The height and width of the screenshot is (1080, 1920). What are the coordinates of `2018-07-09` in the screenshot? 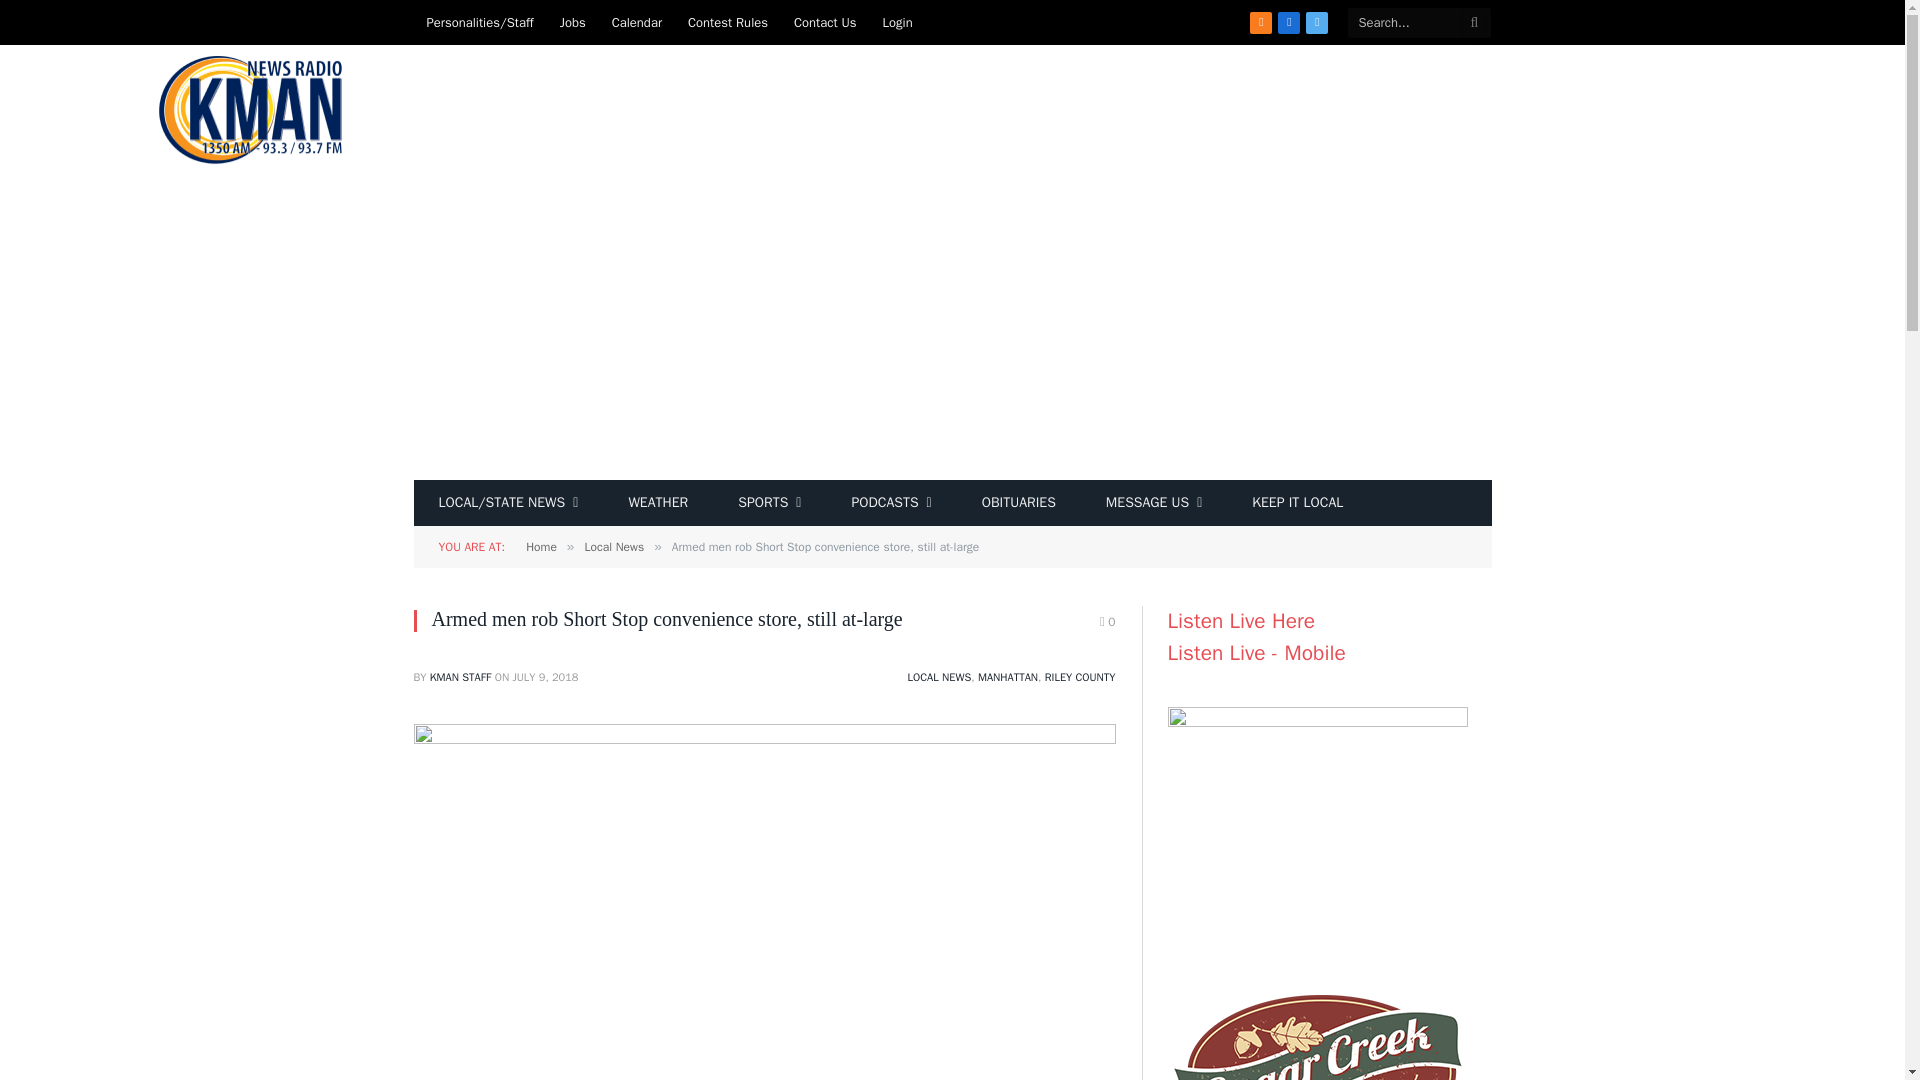 It's located at (544, 676).